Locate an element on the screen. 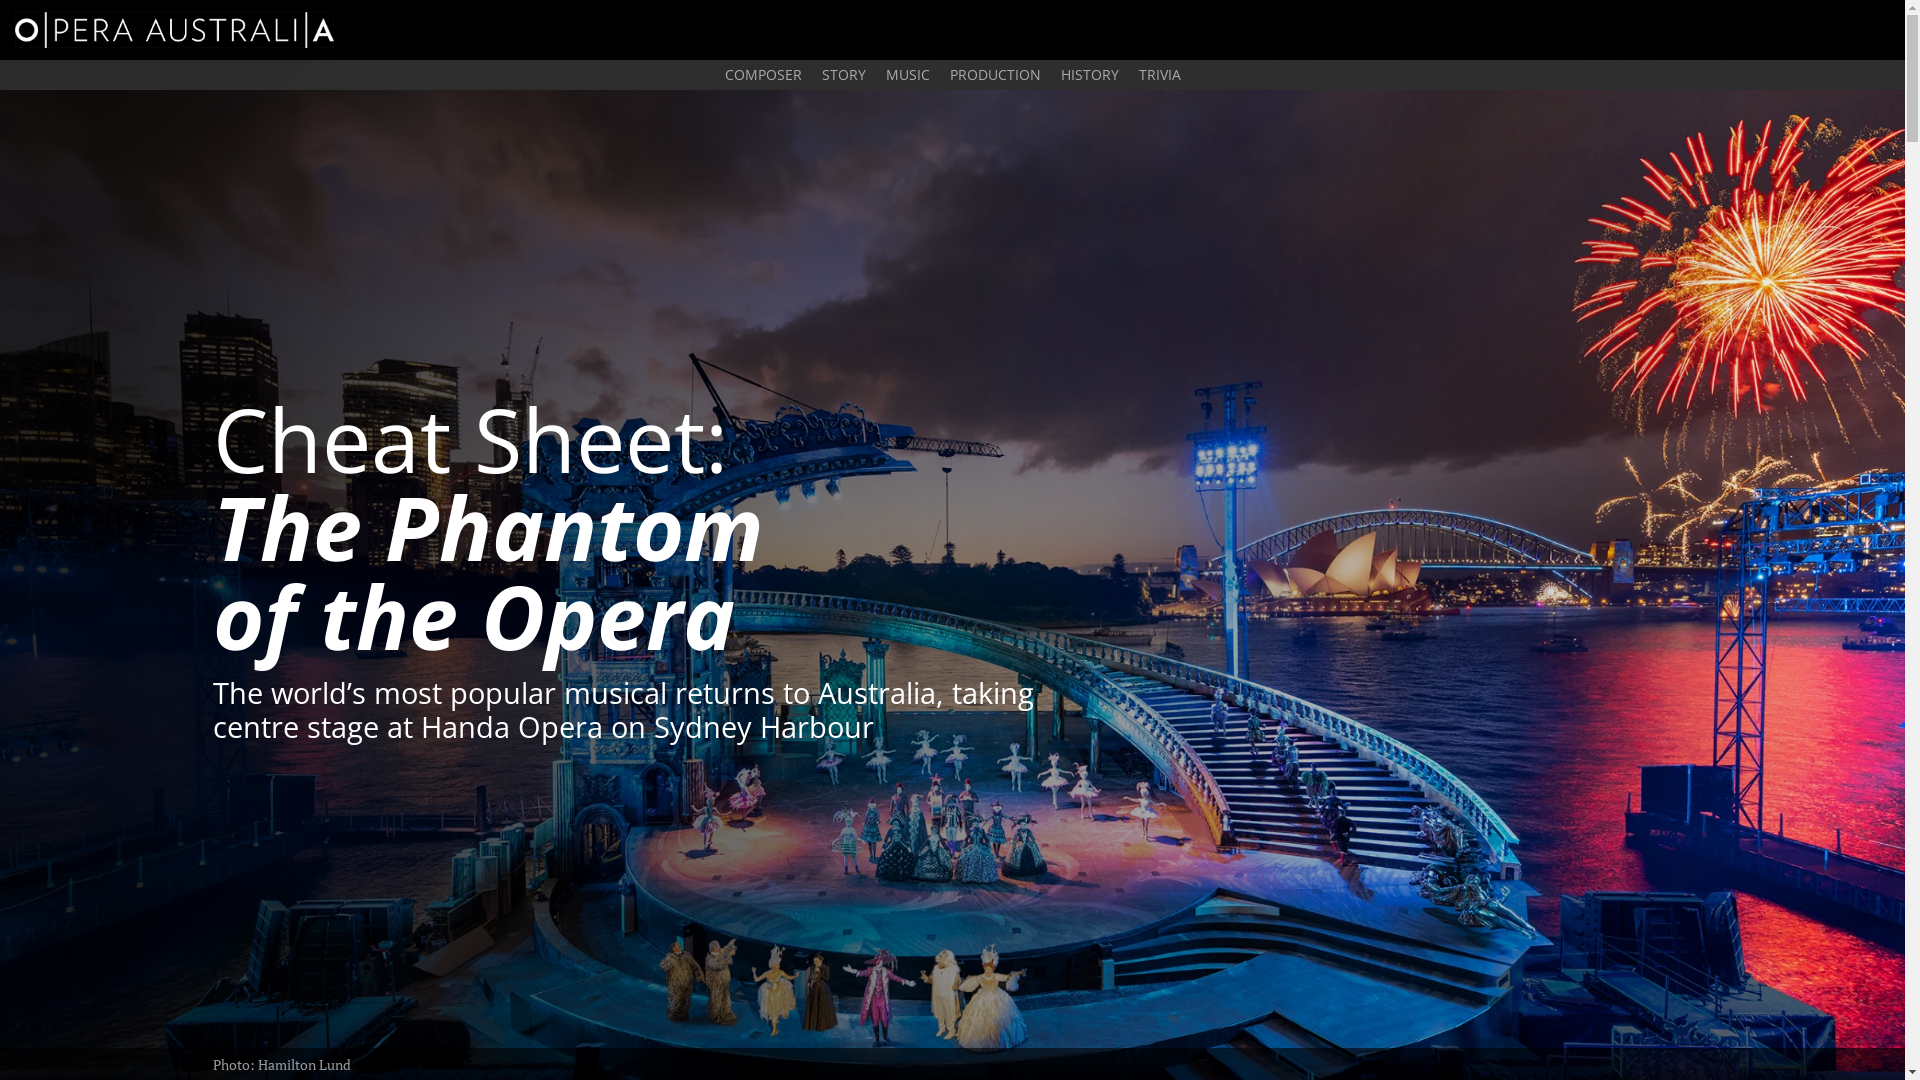 Image resolution: width=1920 pixels, height=1080 pixels. HISTORY is located at coordinates (1089, 75).